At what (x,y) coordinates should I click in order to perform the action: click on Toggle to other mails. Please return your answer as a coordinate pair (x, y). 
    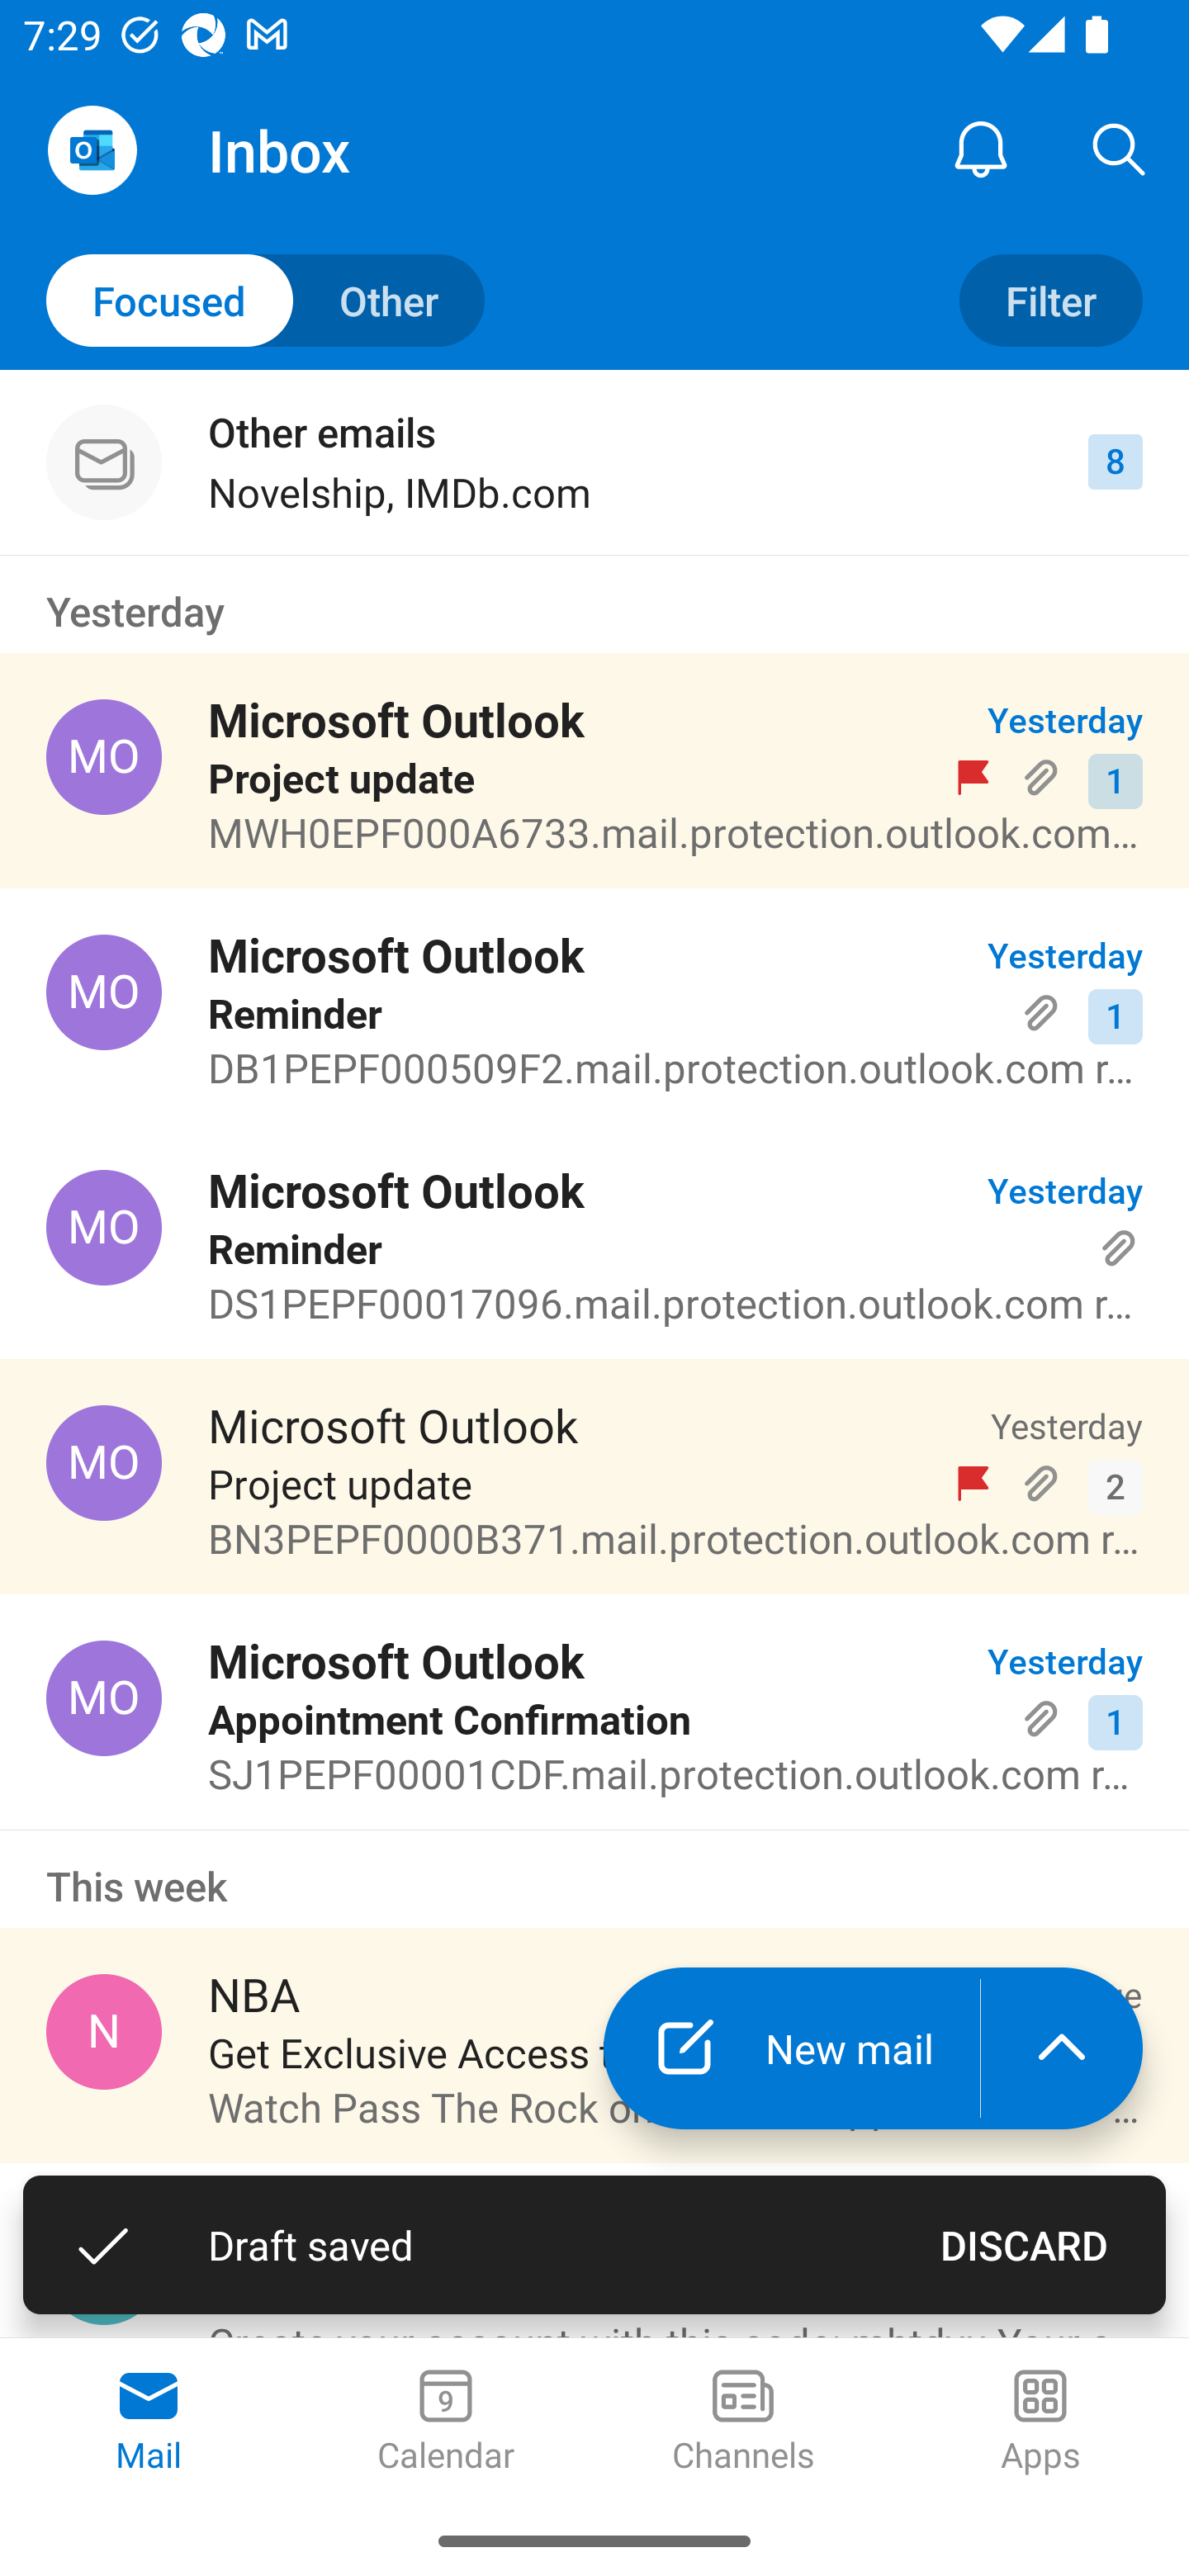
    Looking at the image, I should click on (266, 301).